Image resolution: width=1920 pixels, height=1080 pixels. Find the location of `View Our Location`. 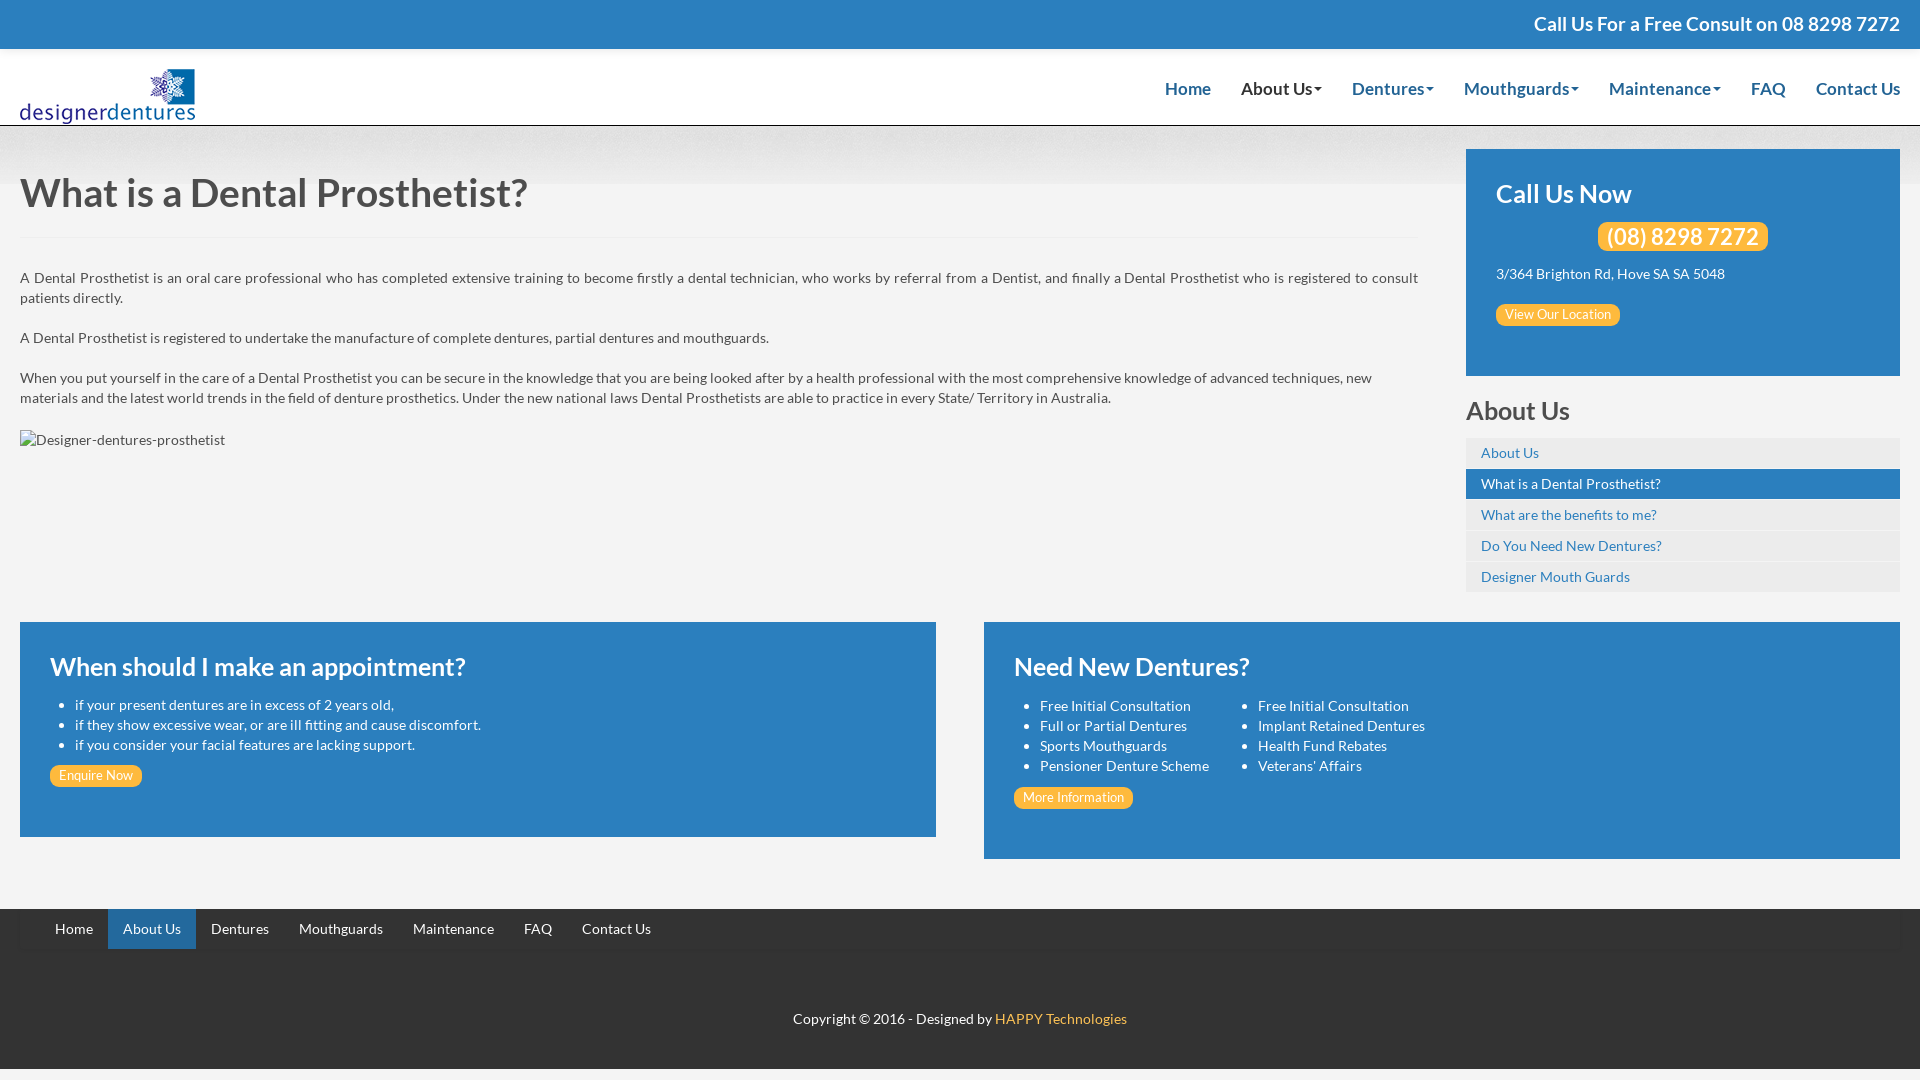

View Our Location is located at coordinates (1558, 315).